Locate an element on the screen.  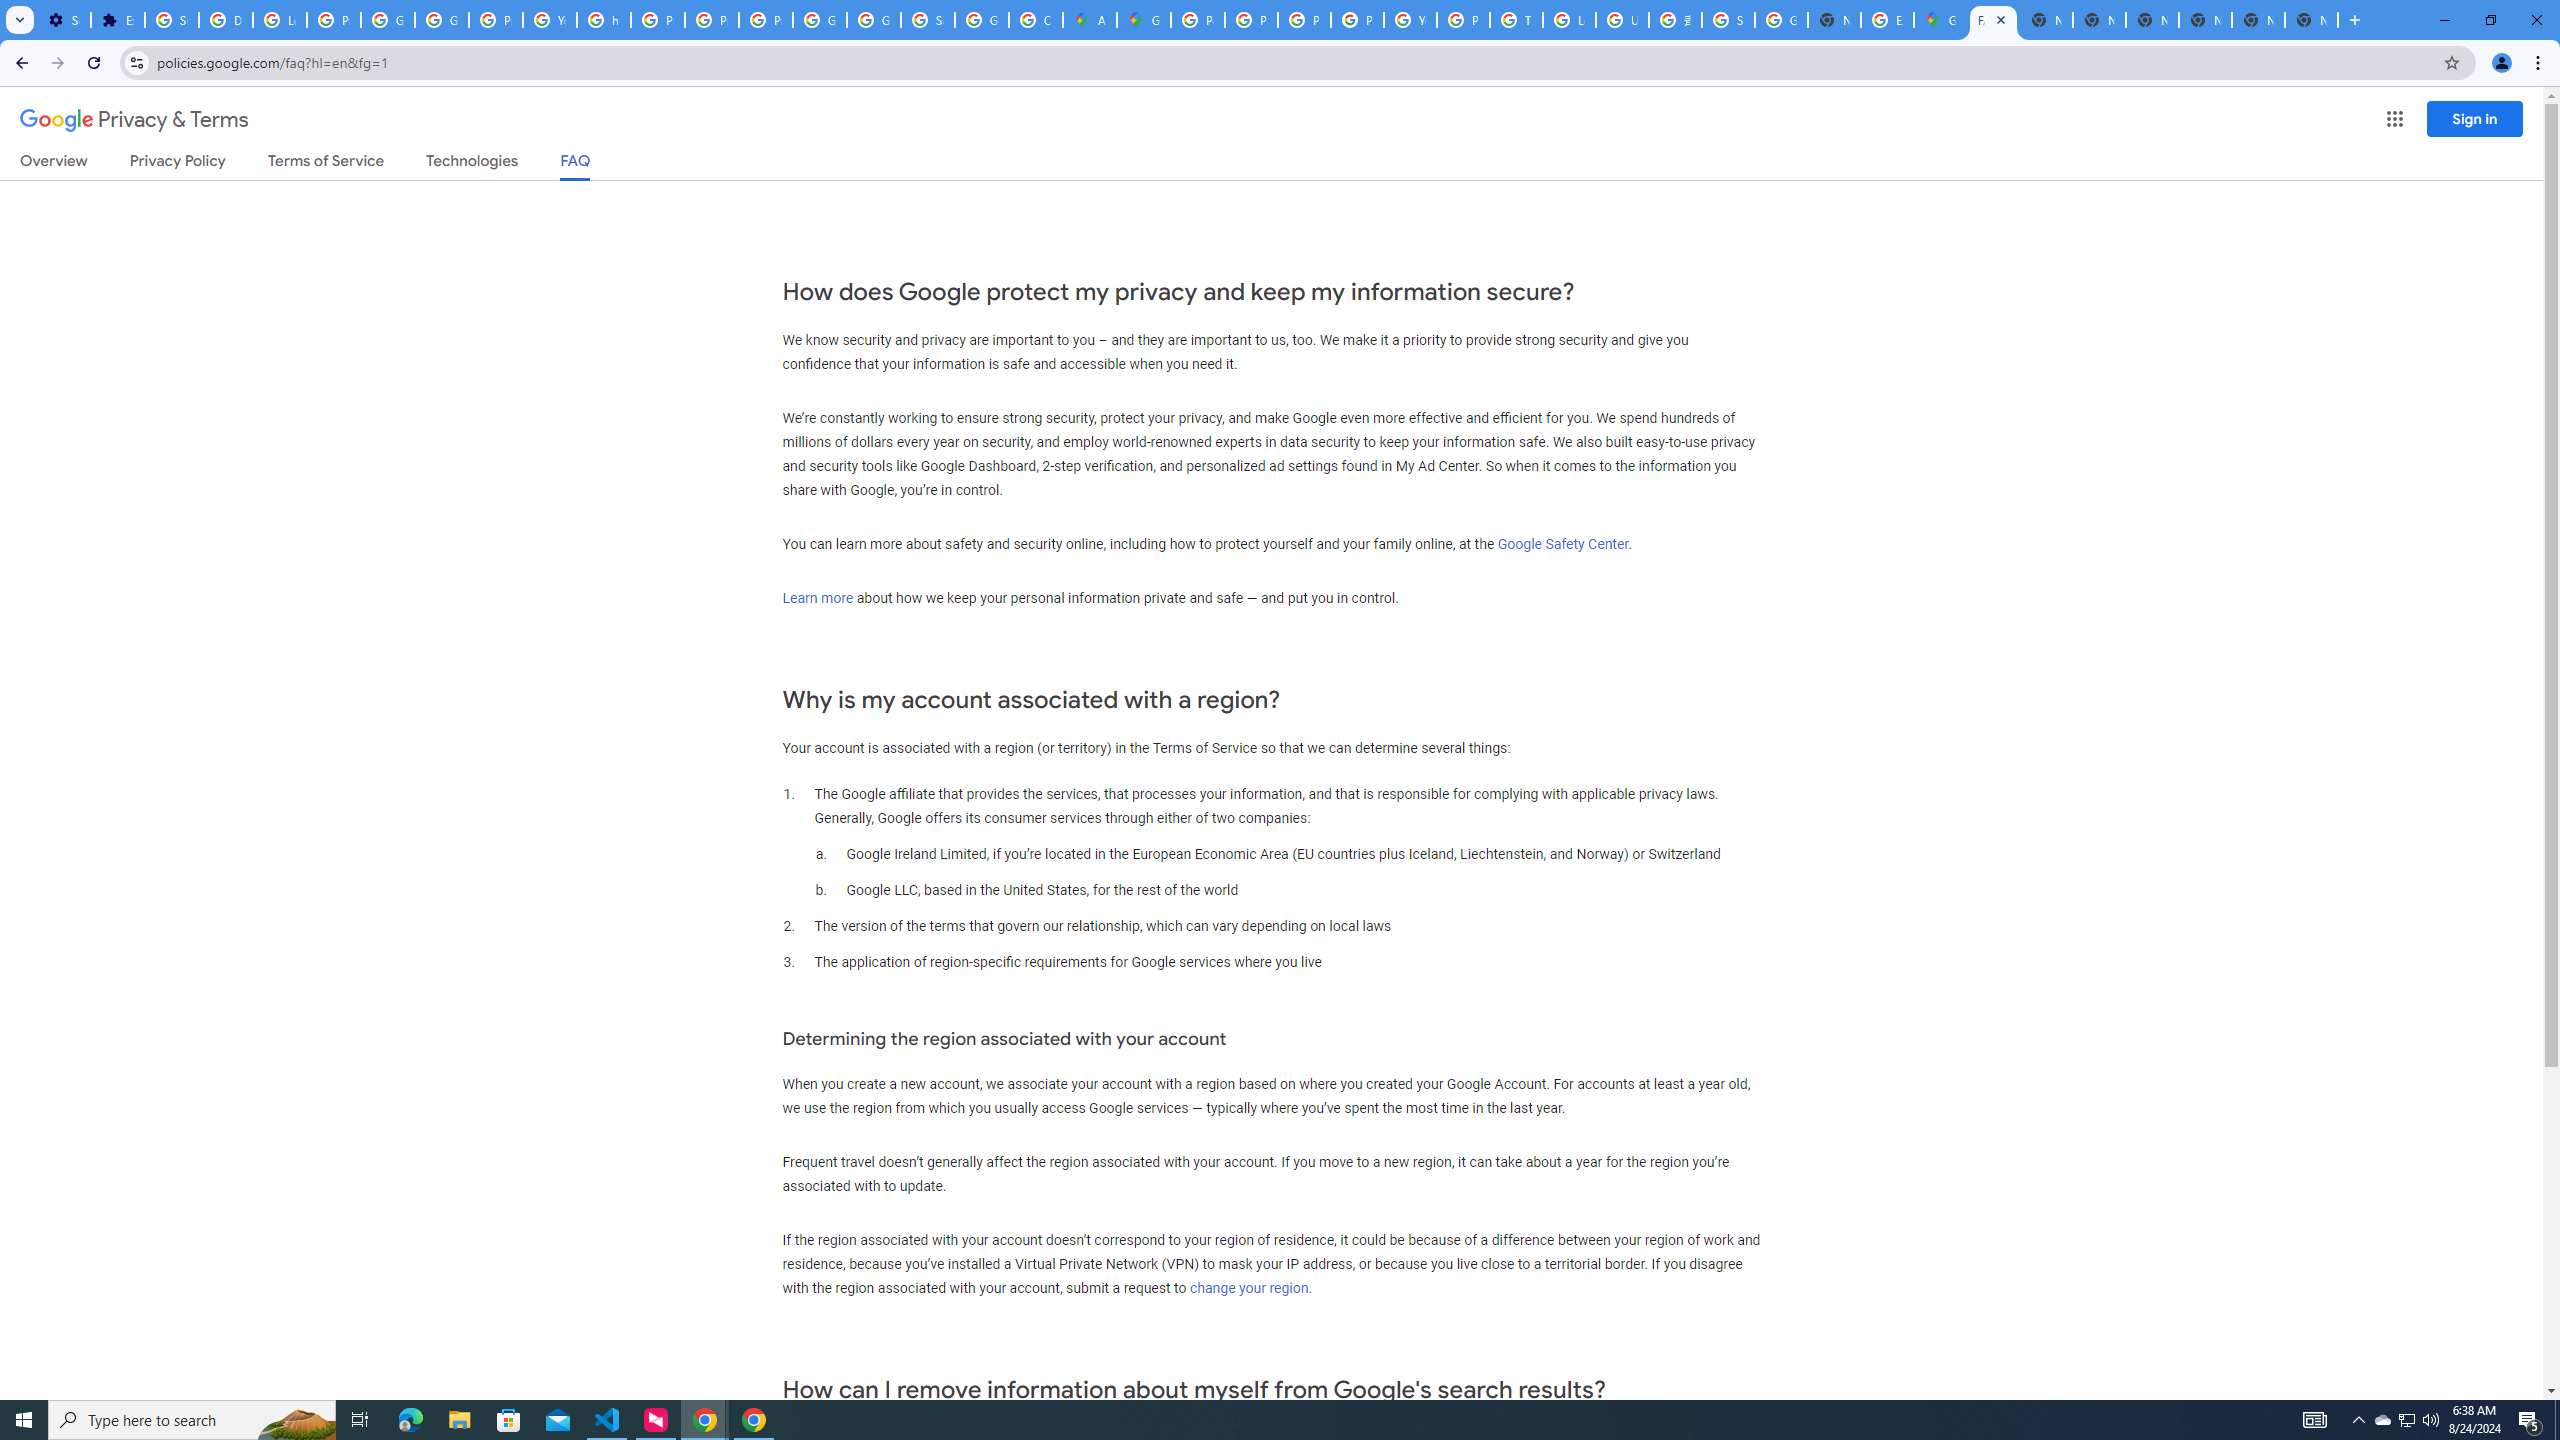
Delete photos & videos - Computer - Google Photos Help is located at coordinates (225, 20).